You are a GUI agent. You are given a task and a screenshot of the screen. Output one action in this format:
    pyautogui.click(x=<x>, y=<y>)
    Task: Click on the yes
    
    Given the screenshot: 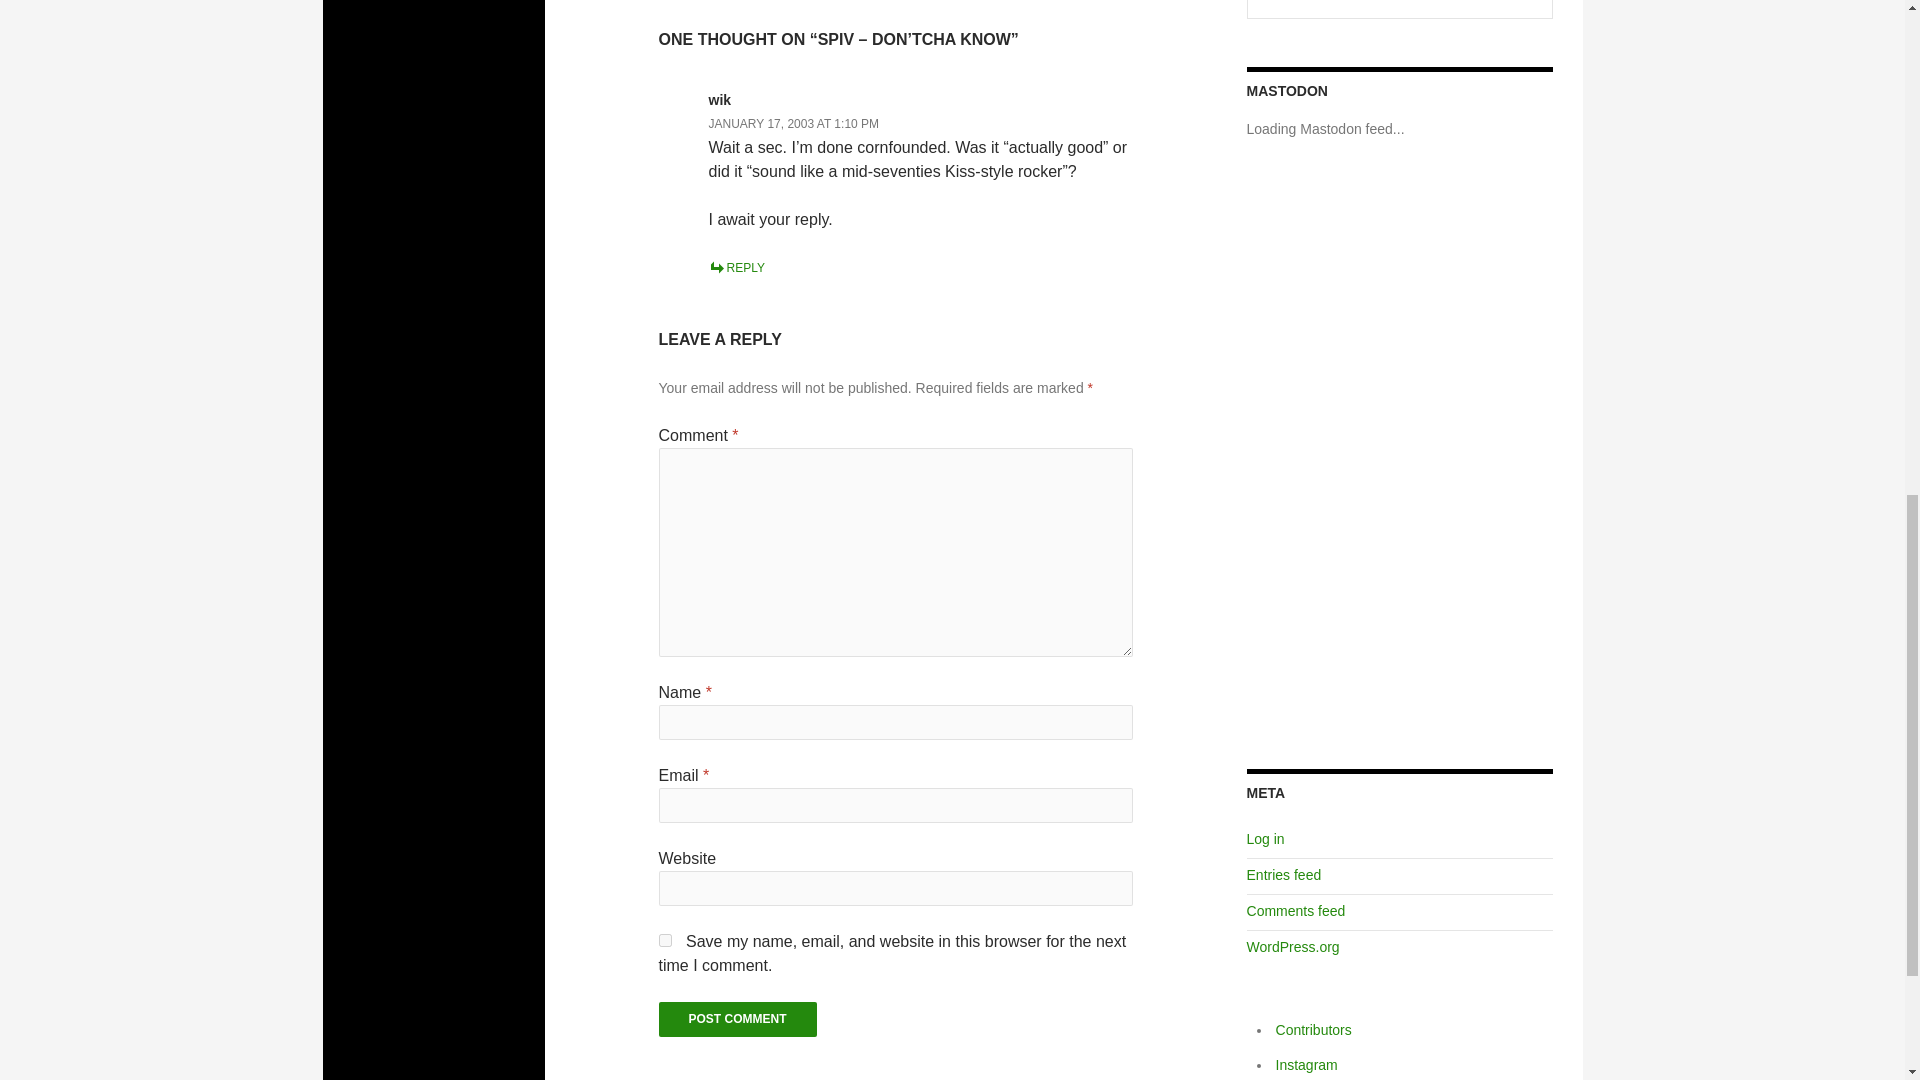 What is the action you would take?
    pyautogui.click(x=665, y=940)
    